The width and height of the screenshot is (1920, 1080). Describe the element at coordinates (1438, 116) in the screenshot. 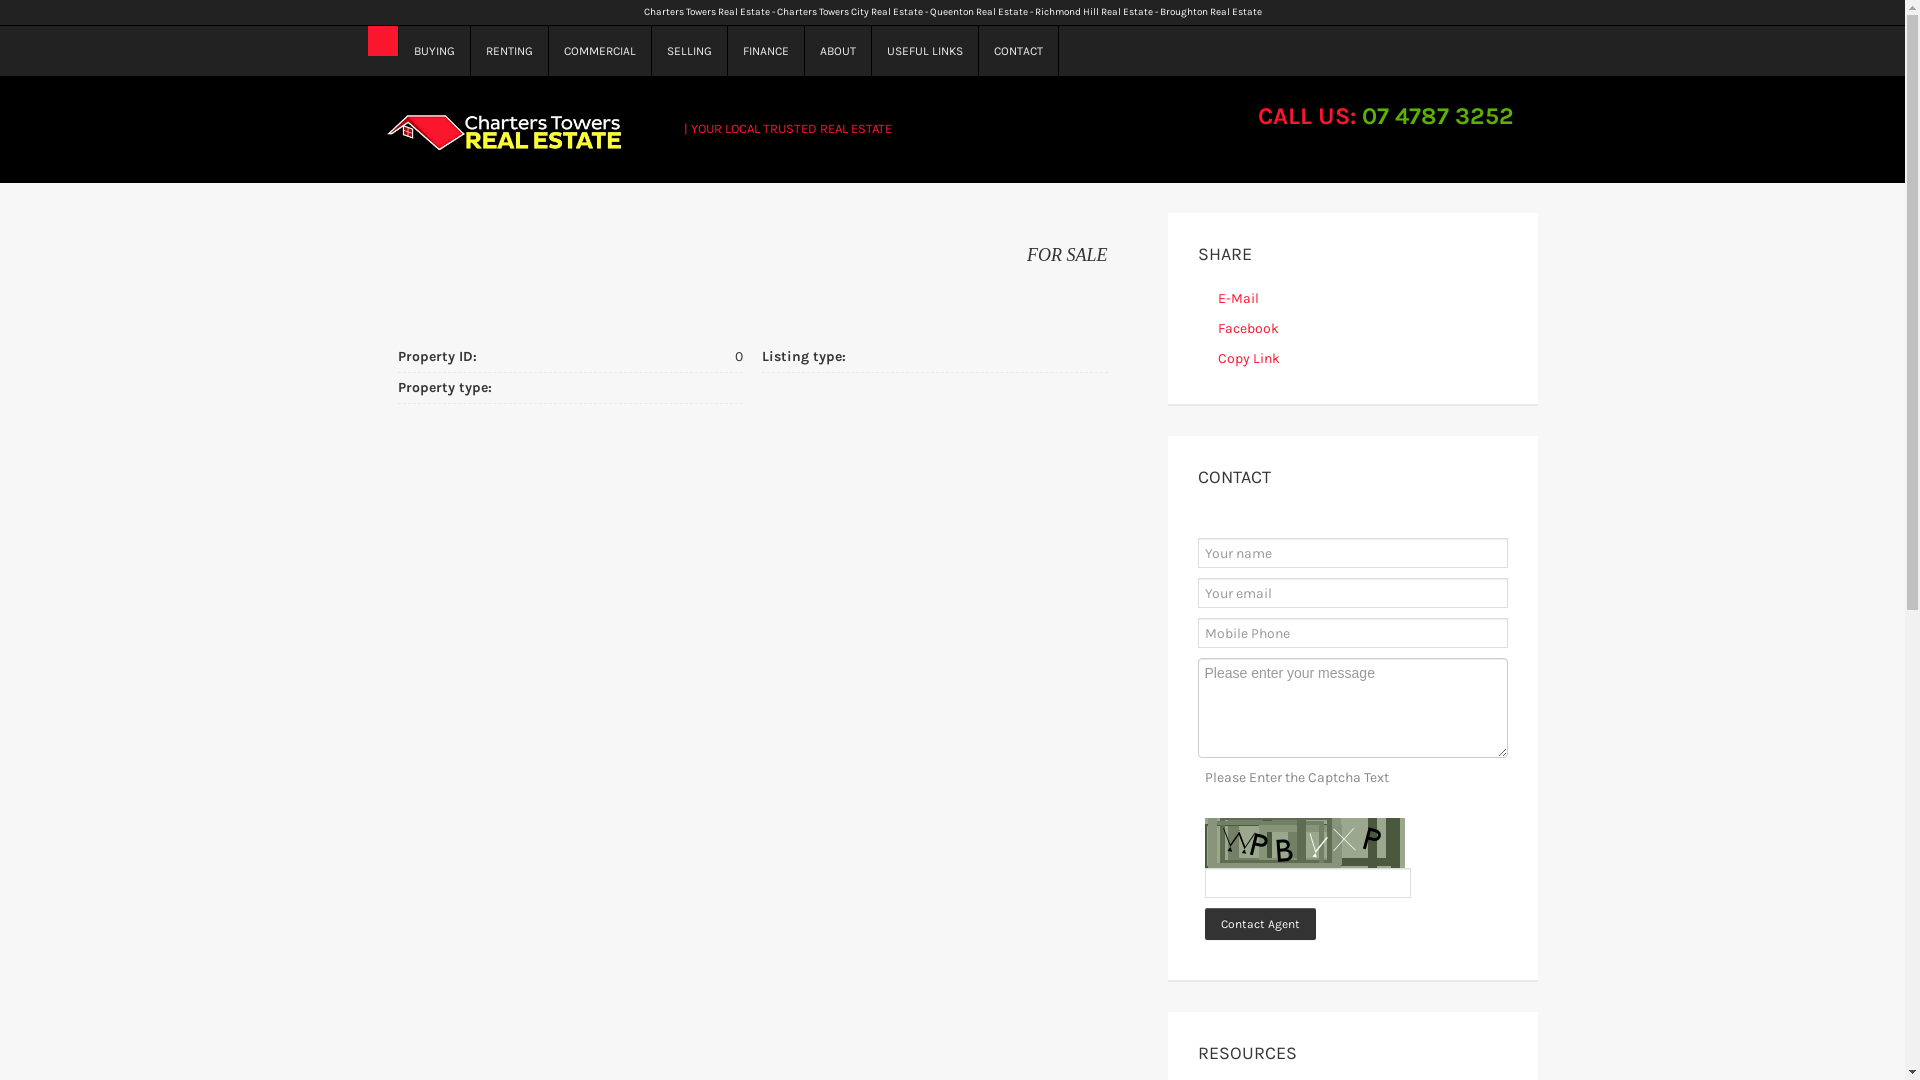

I see `07 4787 3252` at that location.